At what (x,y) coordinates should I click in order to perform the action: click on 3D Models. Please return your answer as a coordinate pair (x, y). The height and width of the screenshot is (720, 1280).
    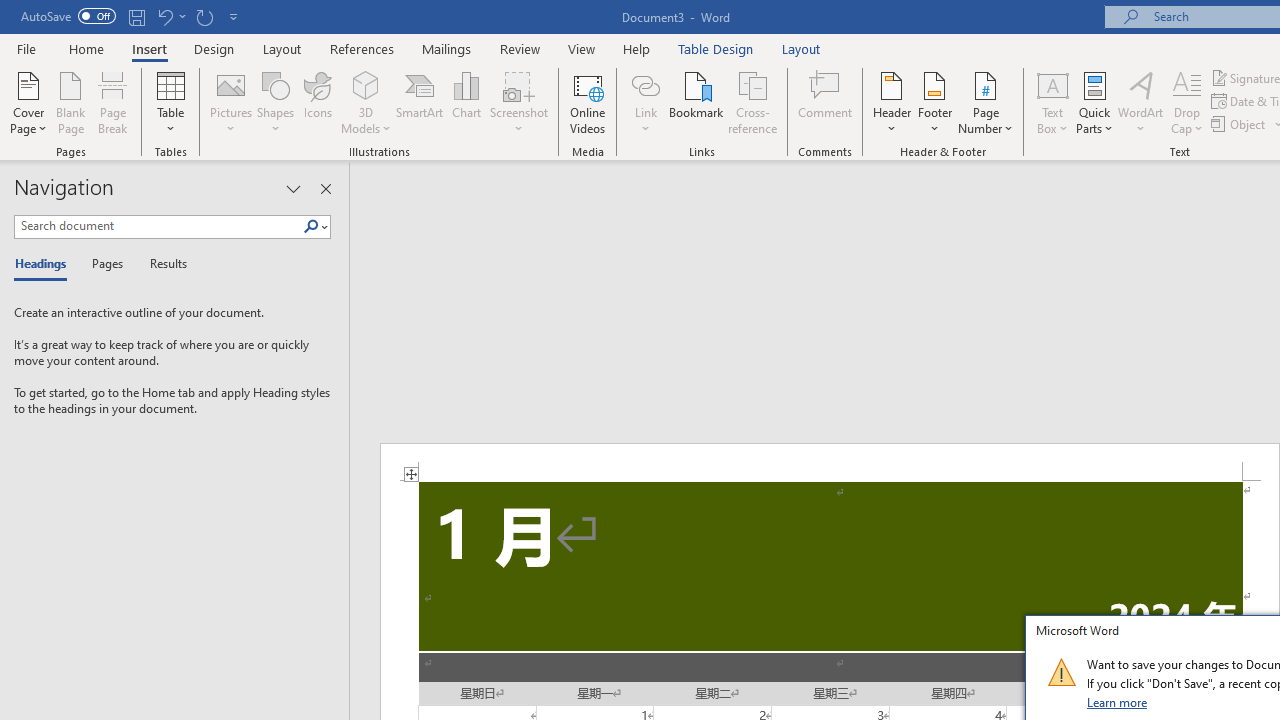
    Looking at the image, I should click on (366, 84).